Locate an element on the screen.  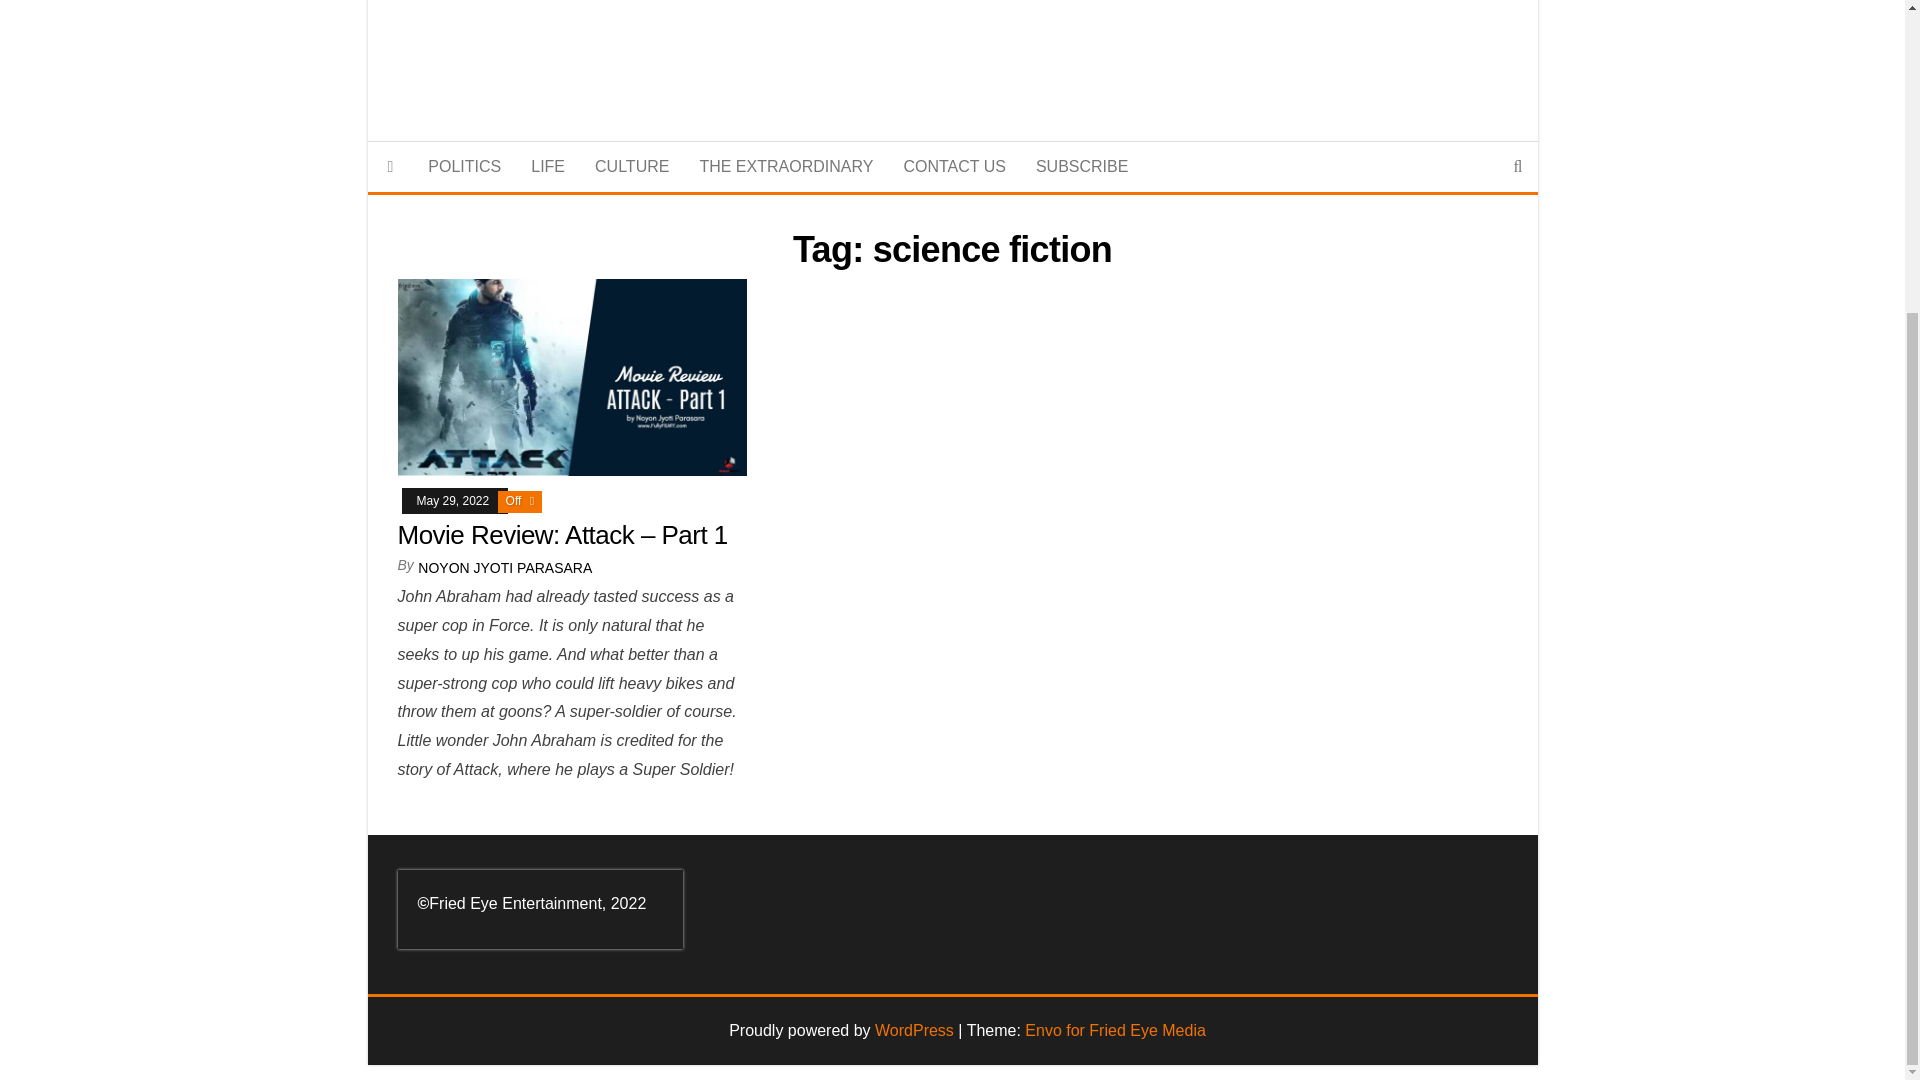
SUBSCRIBE is located at coordinates (1082, 166).